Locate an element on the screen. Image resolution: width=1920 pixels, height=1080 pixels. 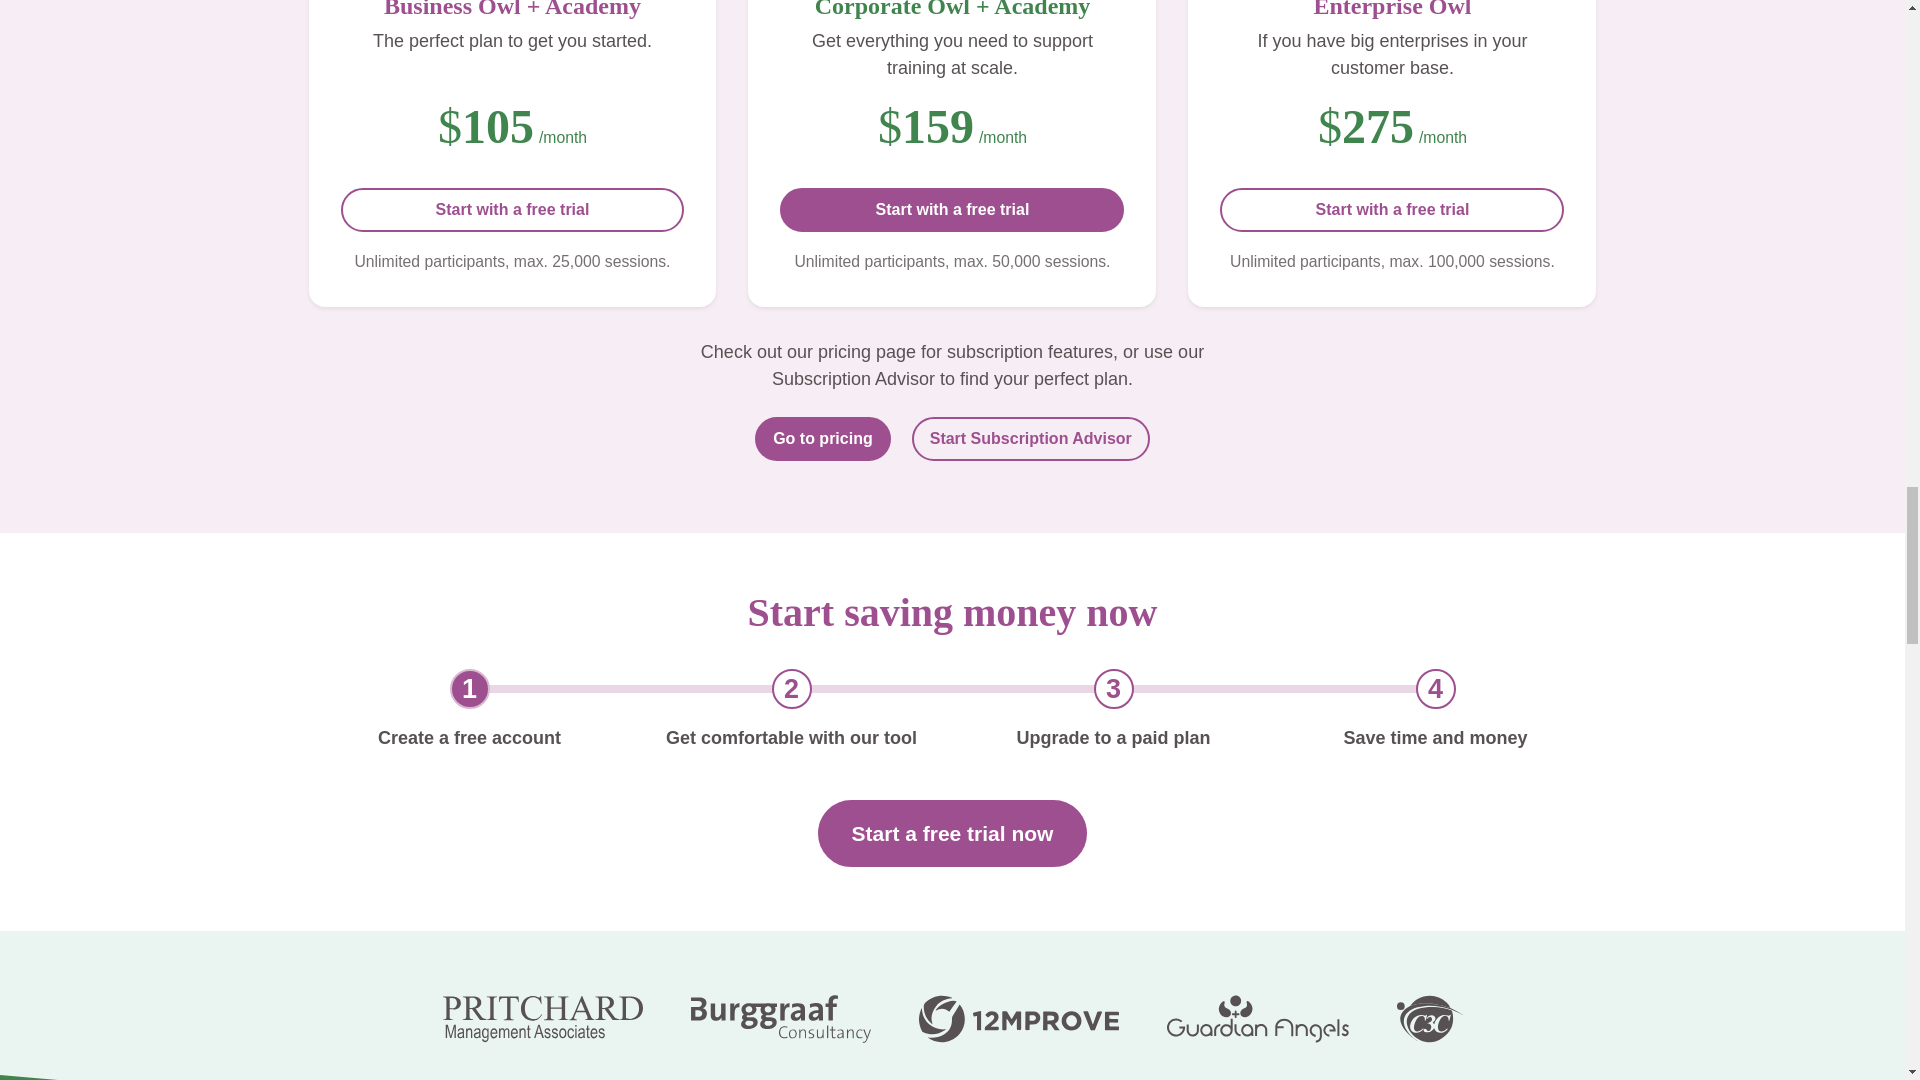
Start with a free trial is located at coordinates (511, 210).